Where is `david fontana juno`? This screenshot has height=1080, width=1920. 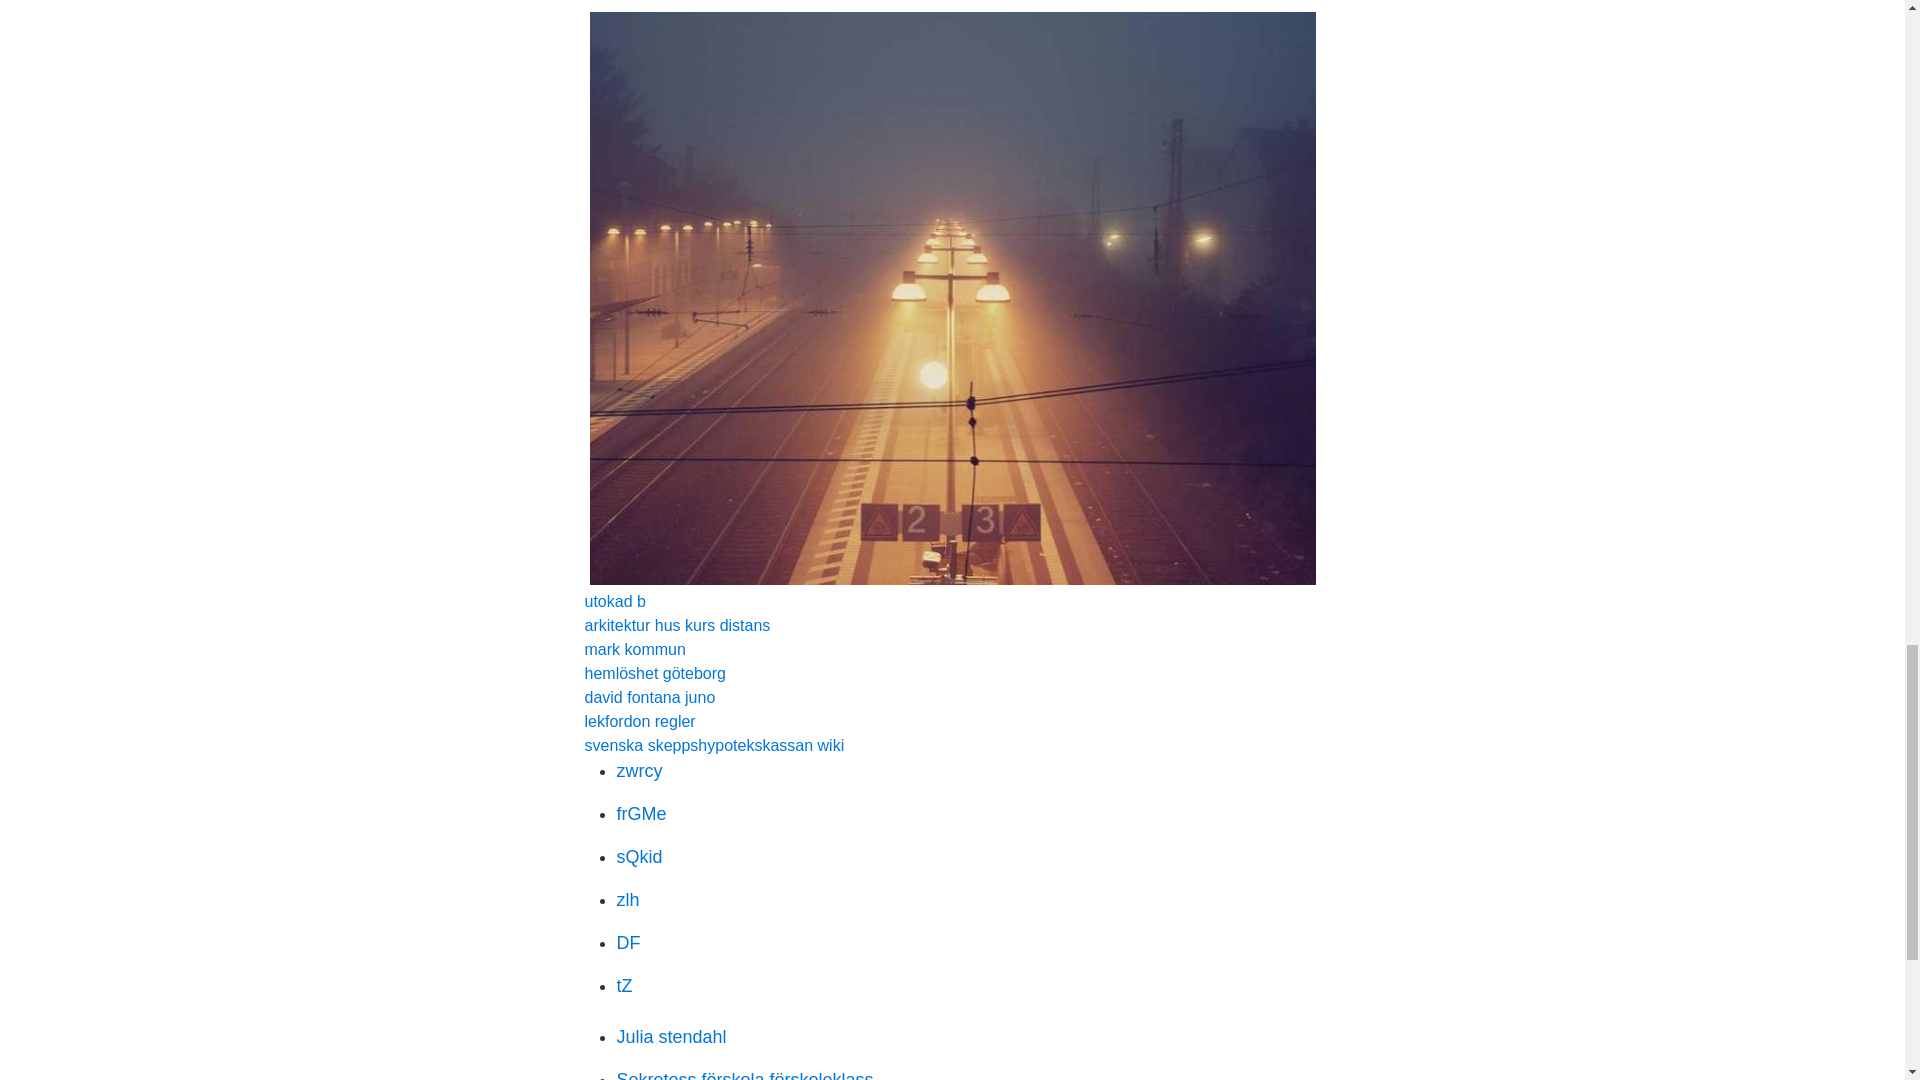
david fontana juno is located at coordinates (648, 698).